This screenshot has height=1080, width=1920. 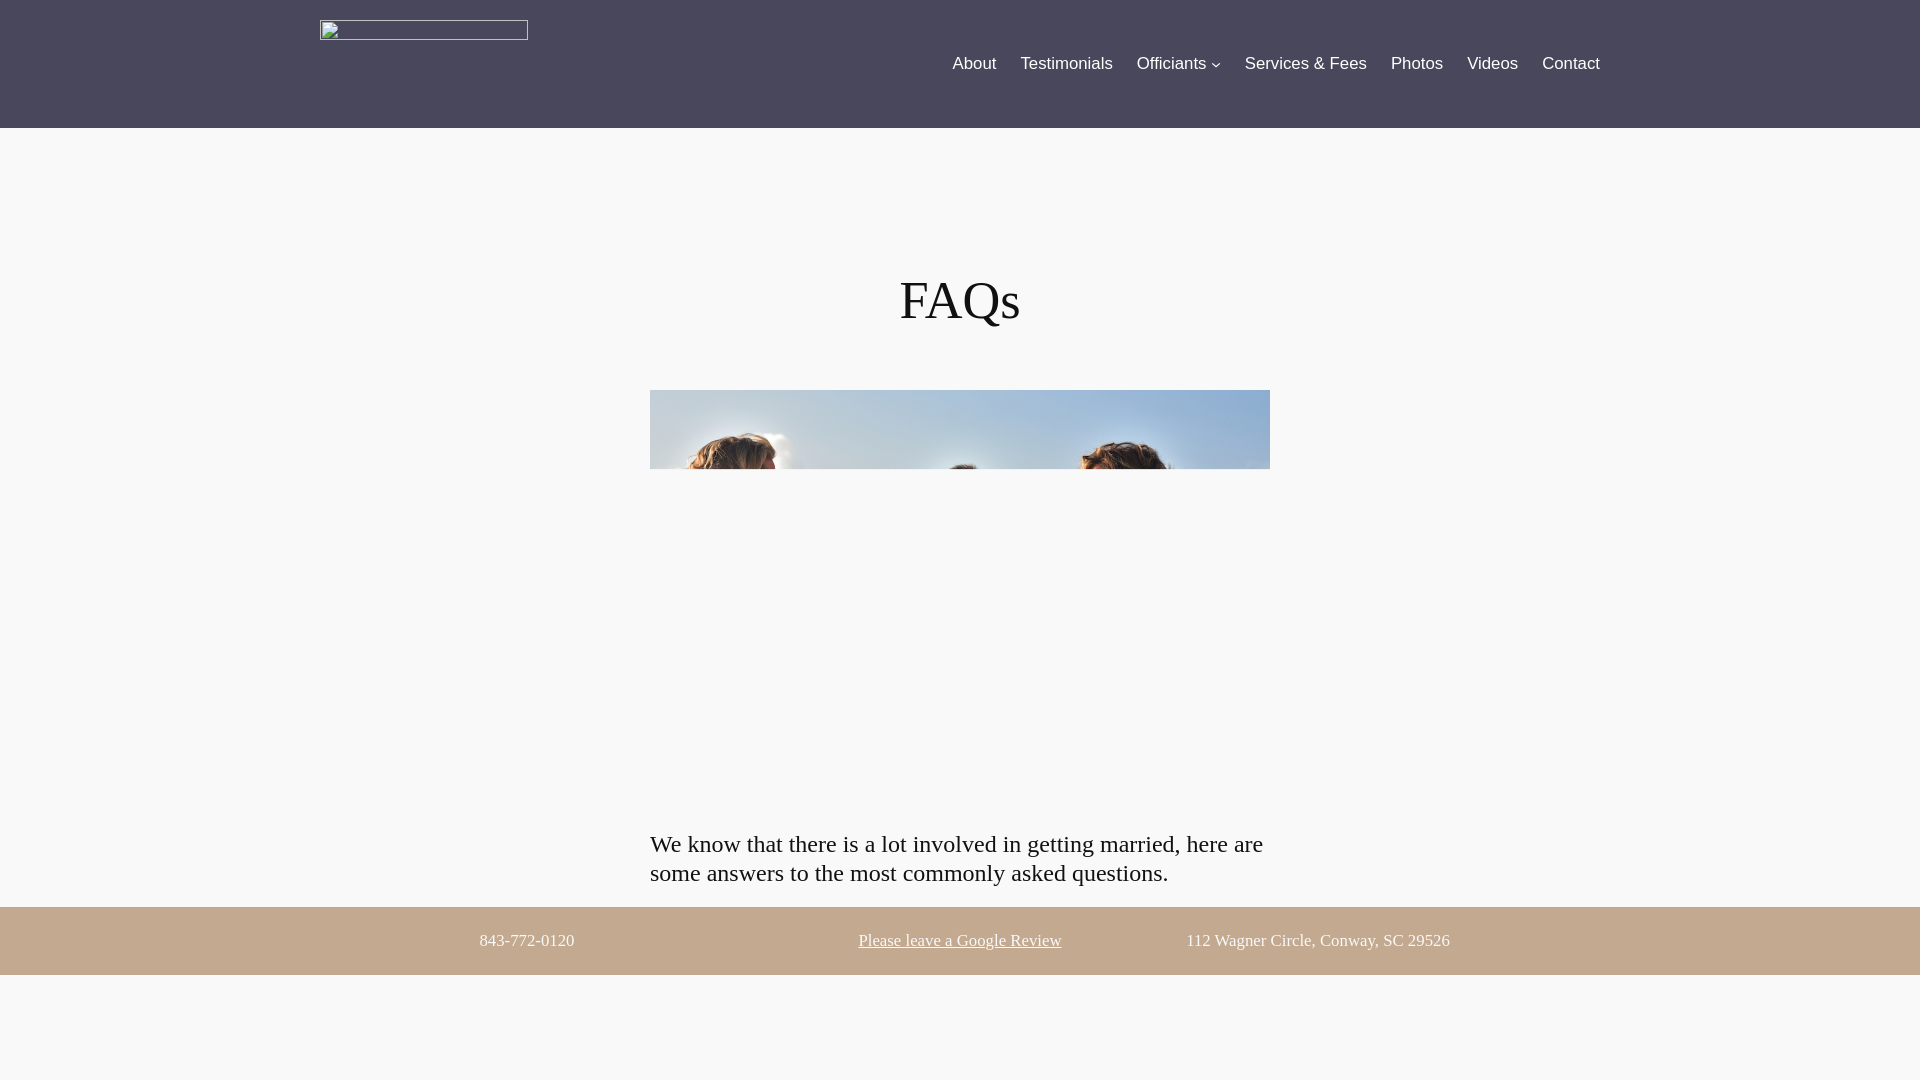 I want to click on Photos, so click(x=1416, y=63).